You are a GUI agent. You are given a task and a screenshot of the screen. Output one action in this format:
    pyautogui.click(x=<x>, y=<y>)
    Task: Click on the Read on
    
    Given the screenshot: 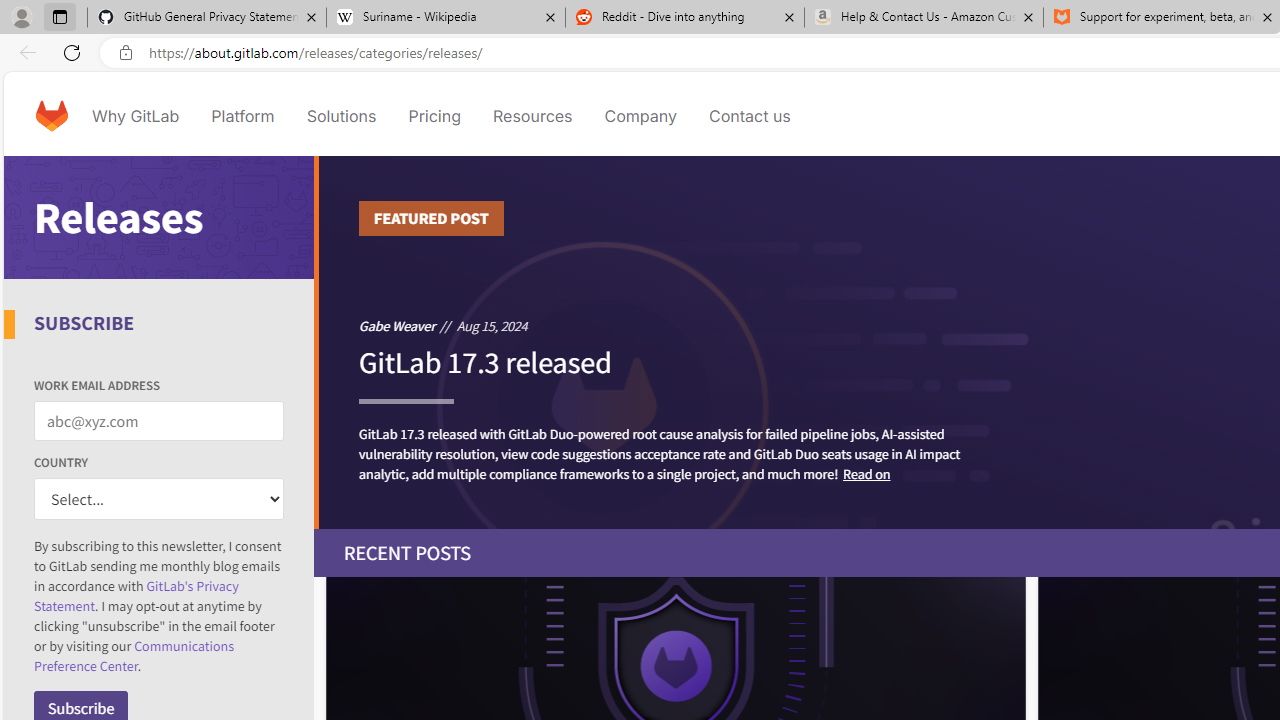 What is the action you would take?
    pyautogui.click(x=866, y=472)
    